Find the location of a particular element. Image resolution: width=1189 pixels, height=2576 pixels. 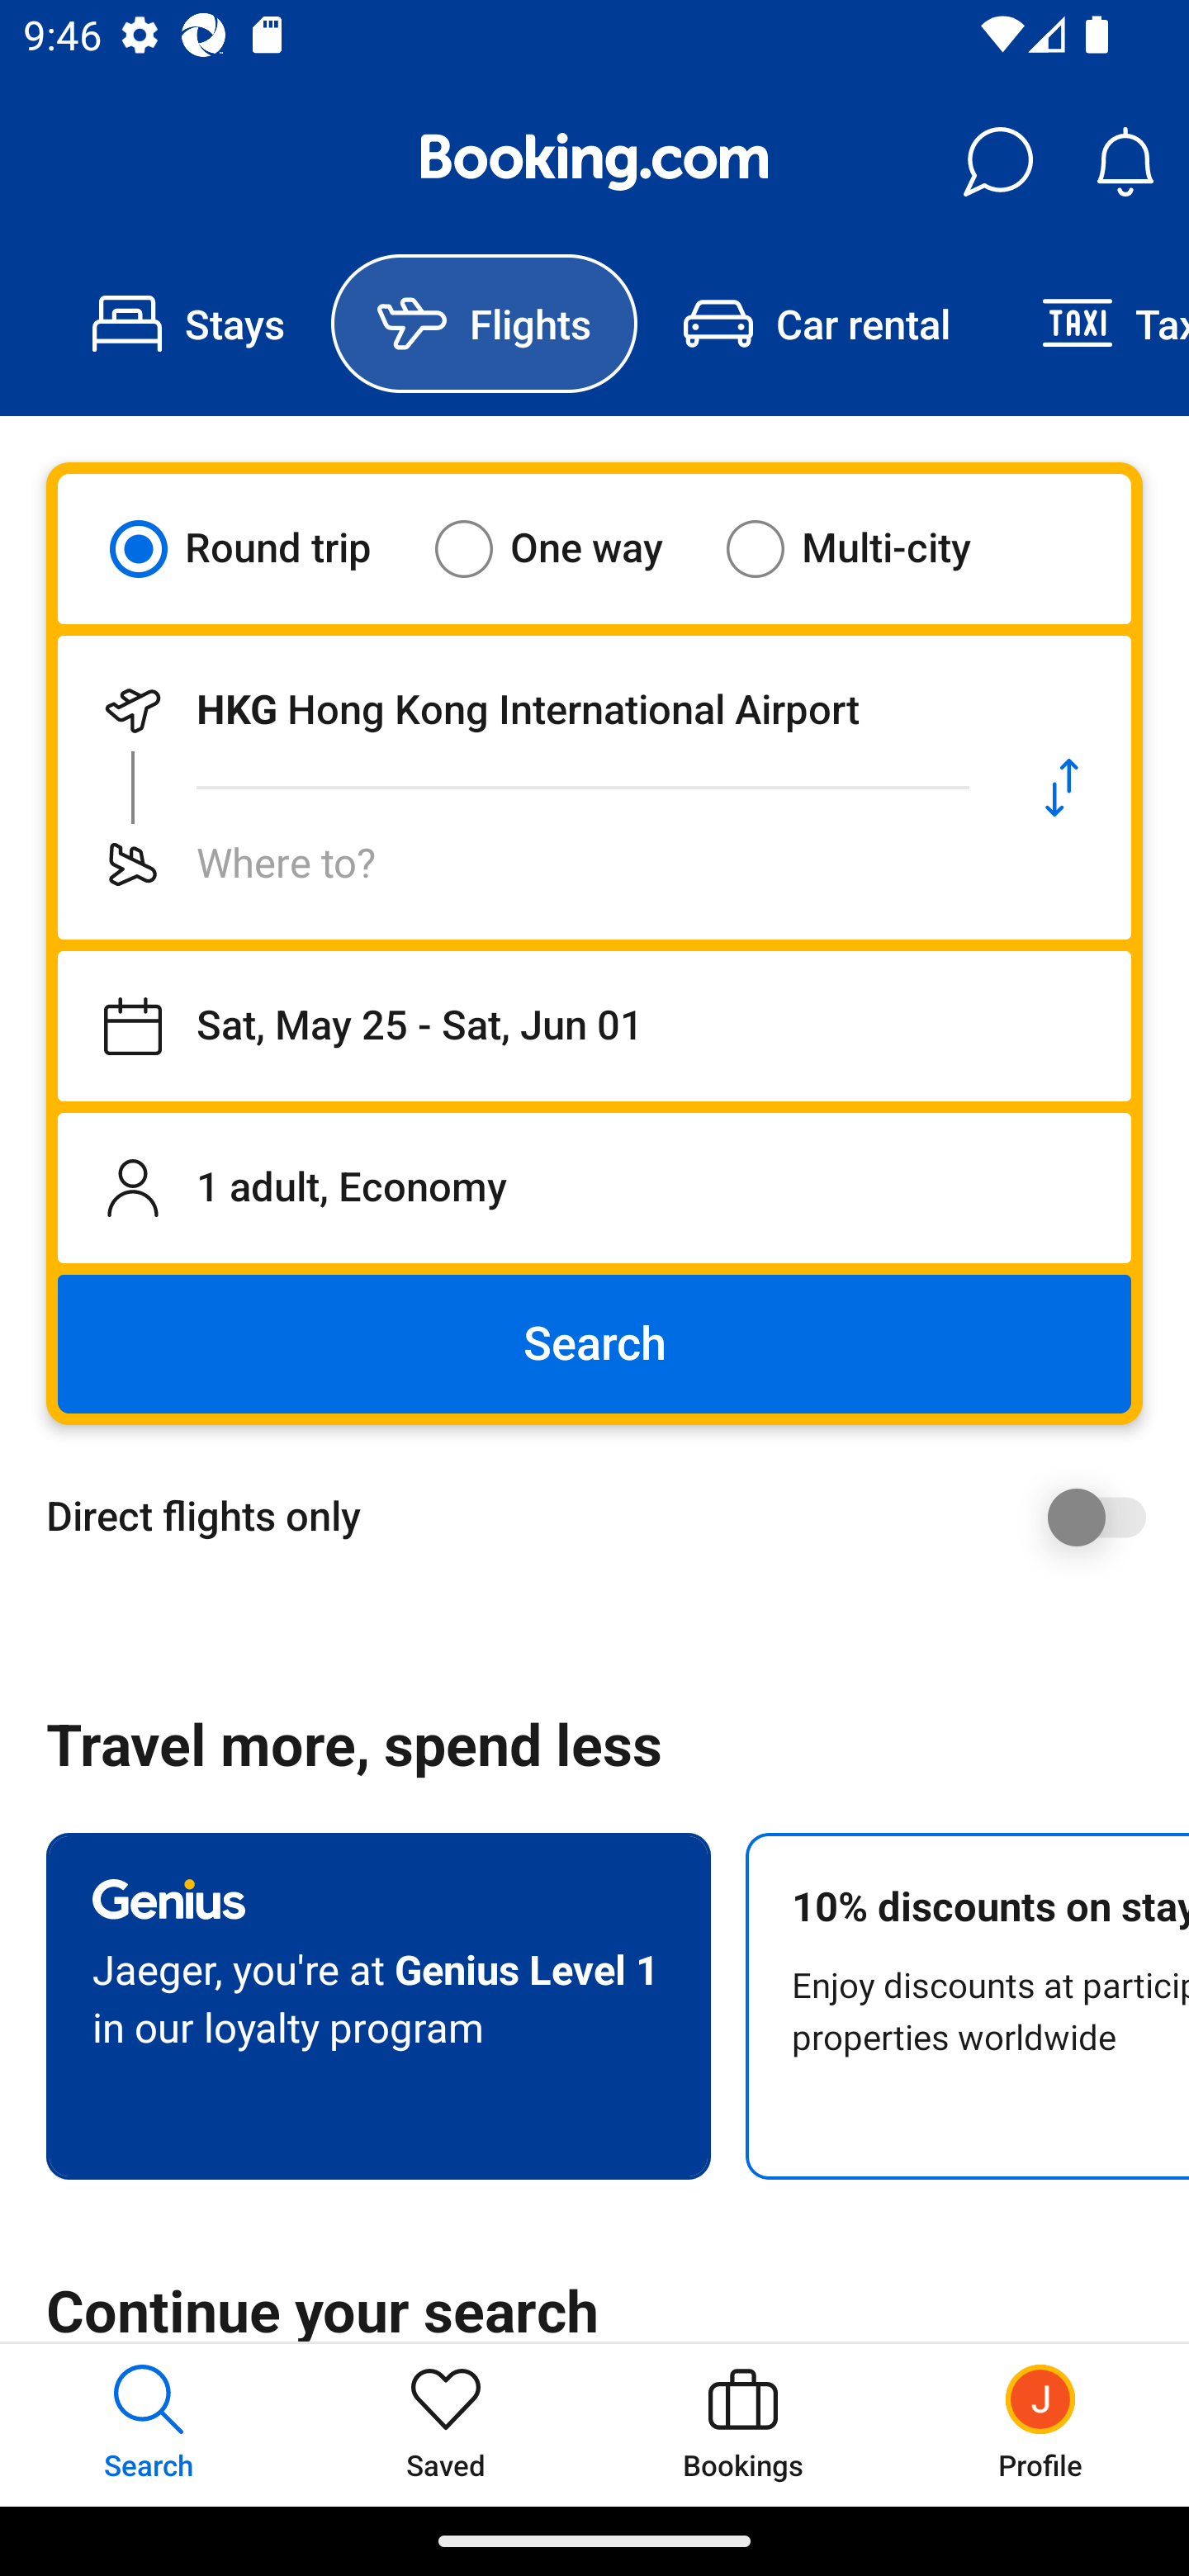

1 adult, Economy is located at coordinates (594, 1187).